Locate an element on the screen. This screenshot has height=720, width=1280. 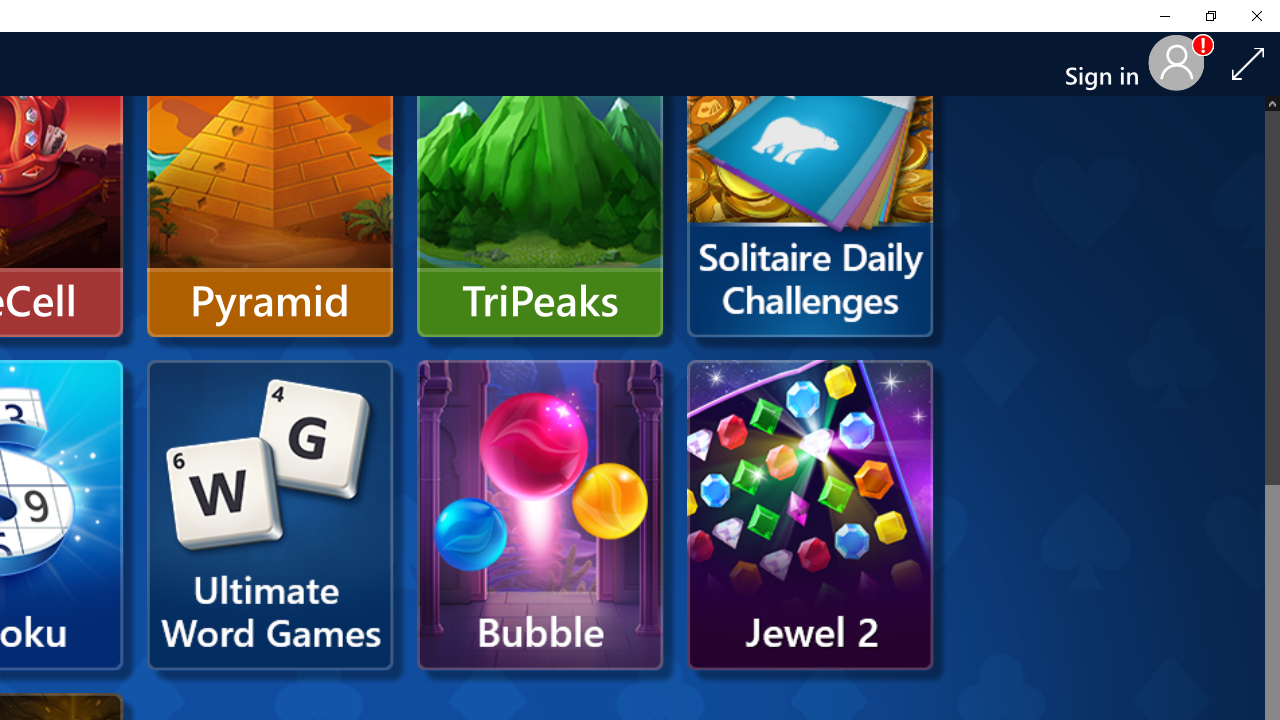
Microsoft Jewel 2 is located at coordinates (810, 515).